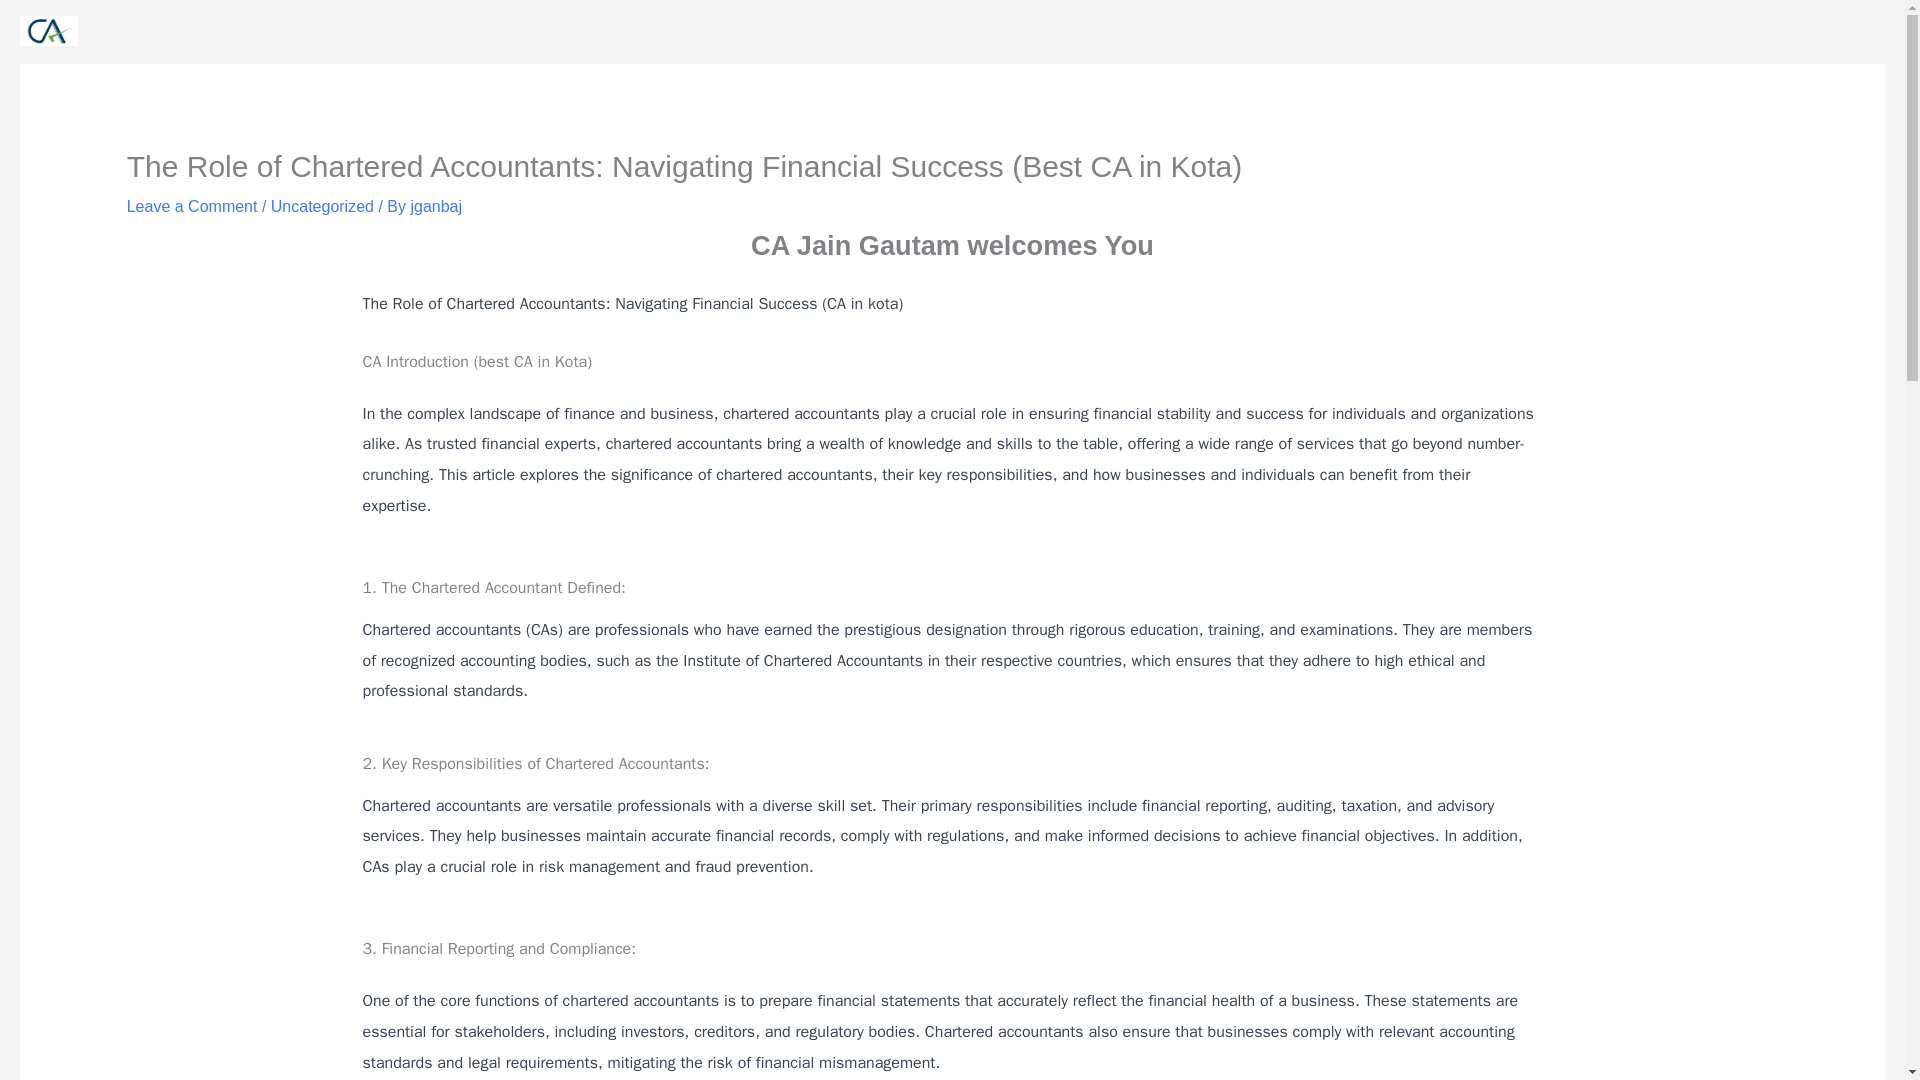  Describe the element at coordinates (1852, 31) in the screenshot. I see `Blog` at that location.